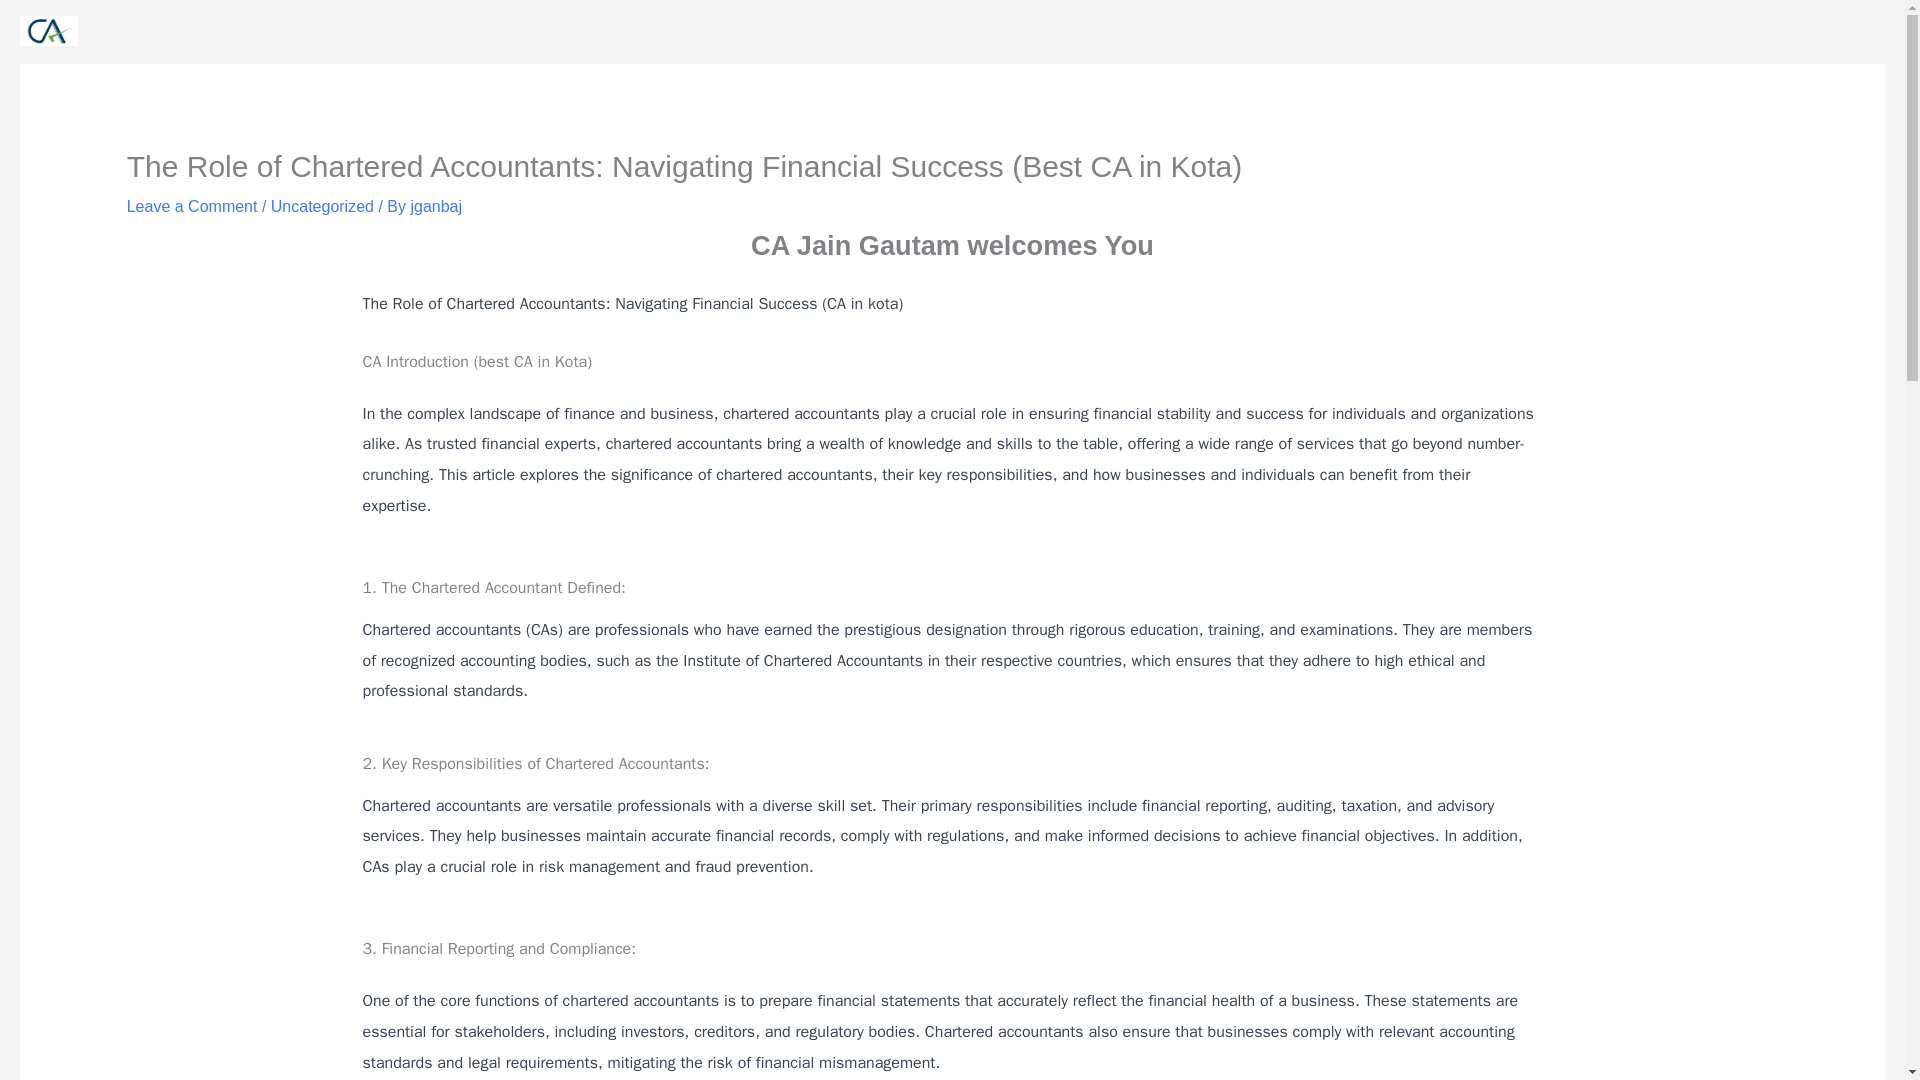  Describe the element at coordinates (1852, 31) in the screenshot. I see `Blog` at that location.